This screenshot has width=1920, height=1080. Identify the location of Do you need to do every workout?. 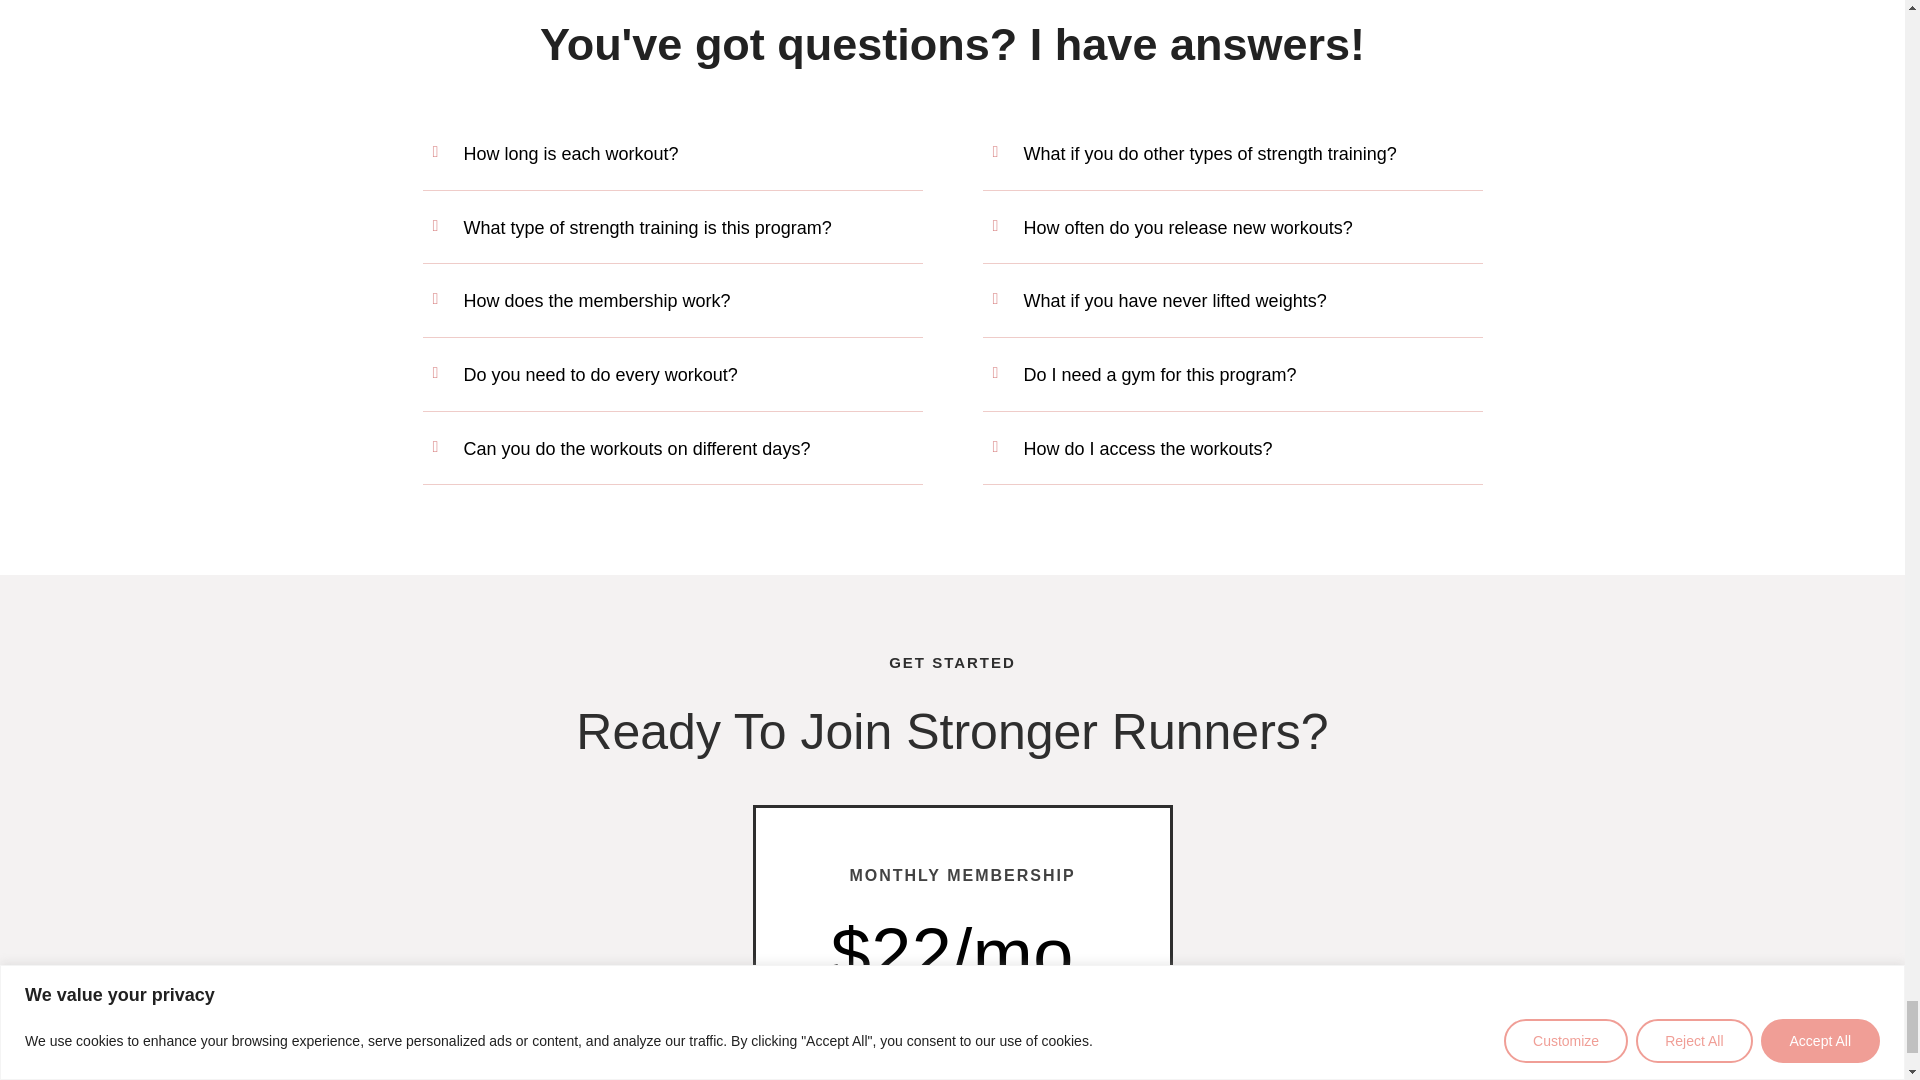
(600, 374).